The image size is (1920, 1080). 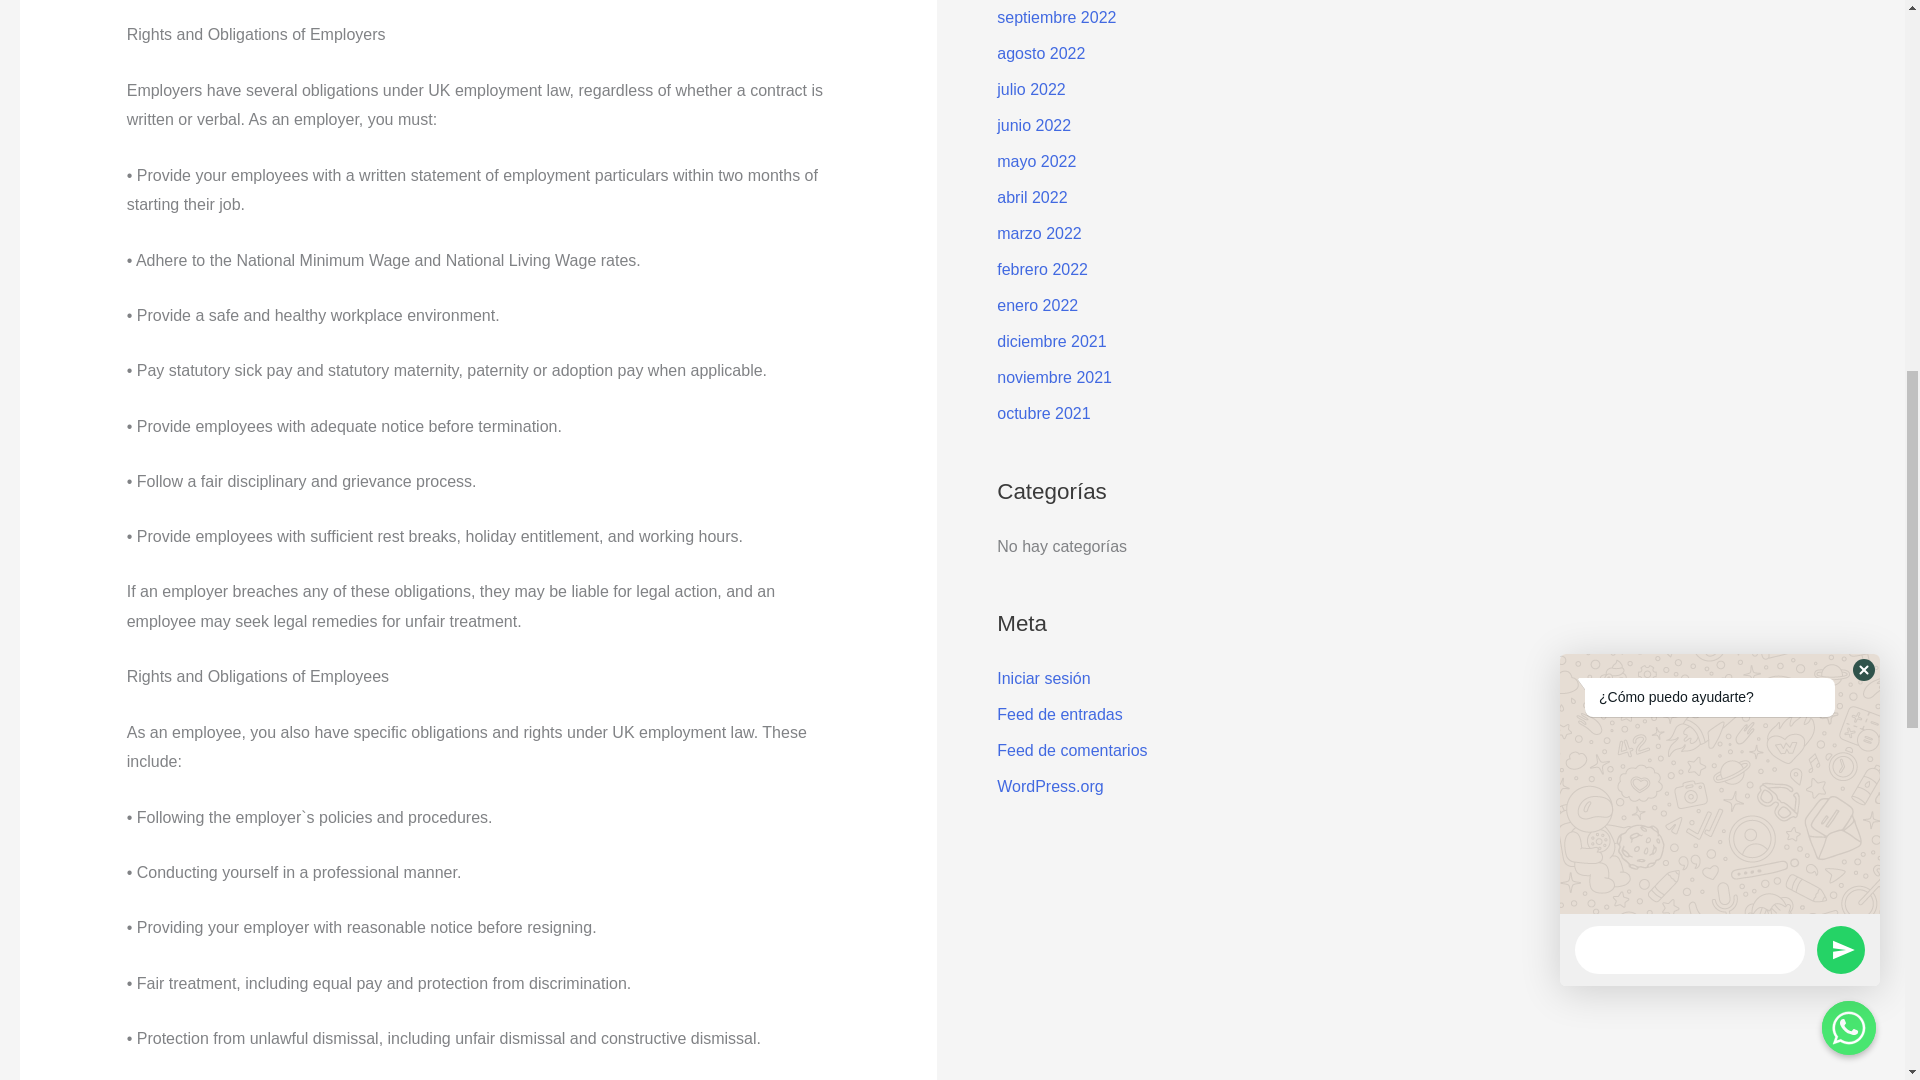 I want to click on diciembre 2021, so click(x=1050, y=340).